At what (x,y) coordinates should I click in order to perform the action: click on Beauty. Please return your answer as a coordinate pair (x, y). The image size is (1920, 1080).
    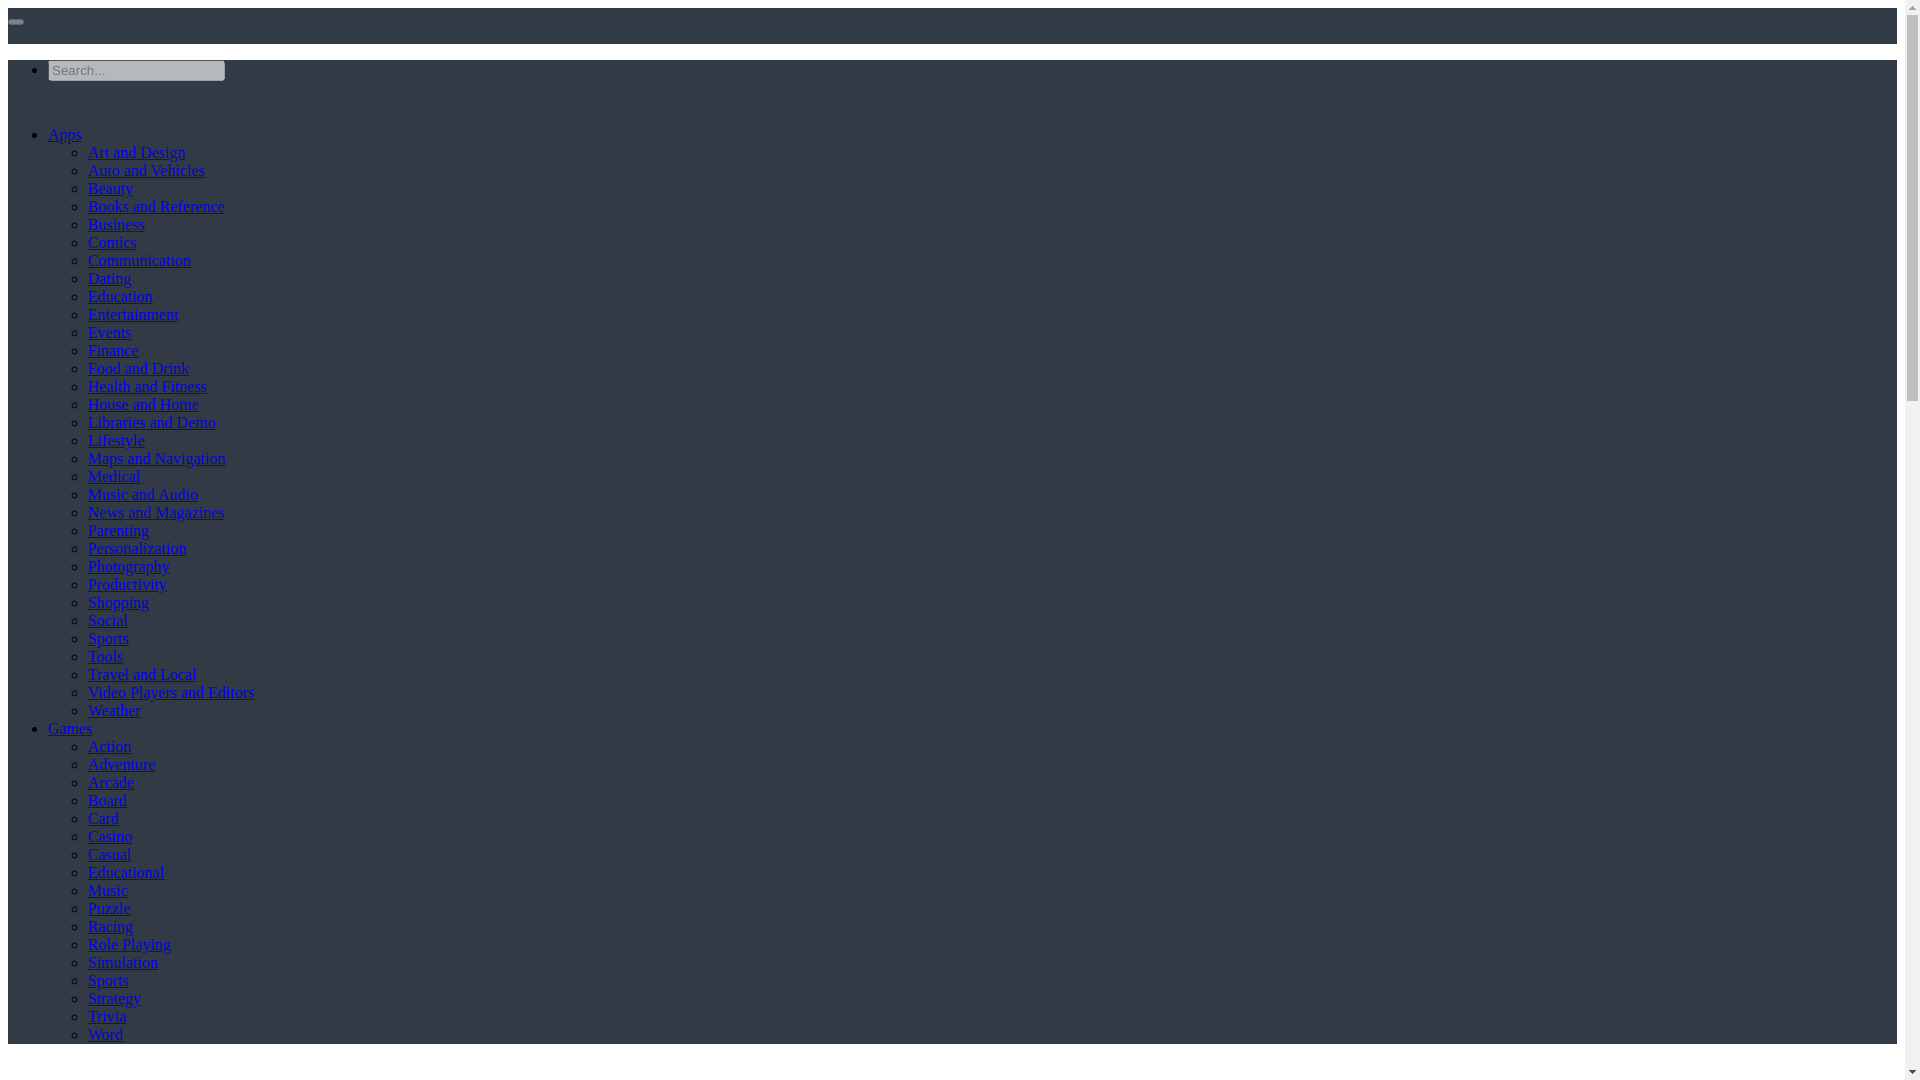
    Looking at the image, I should click on (110, 188).